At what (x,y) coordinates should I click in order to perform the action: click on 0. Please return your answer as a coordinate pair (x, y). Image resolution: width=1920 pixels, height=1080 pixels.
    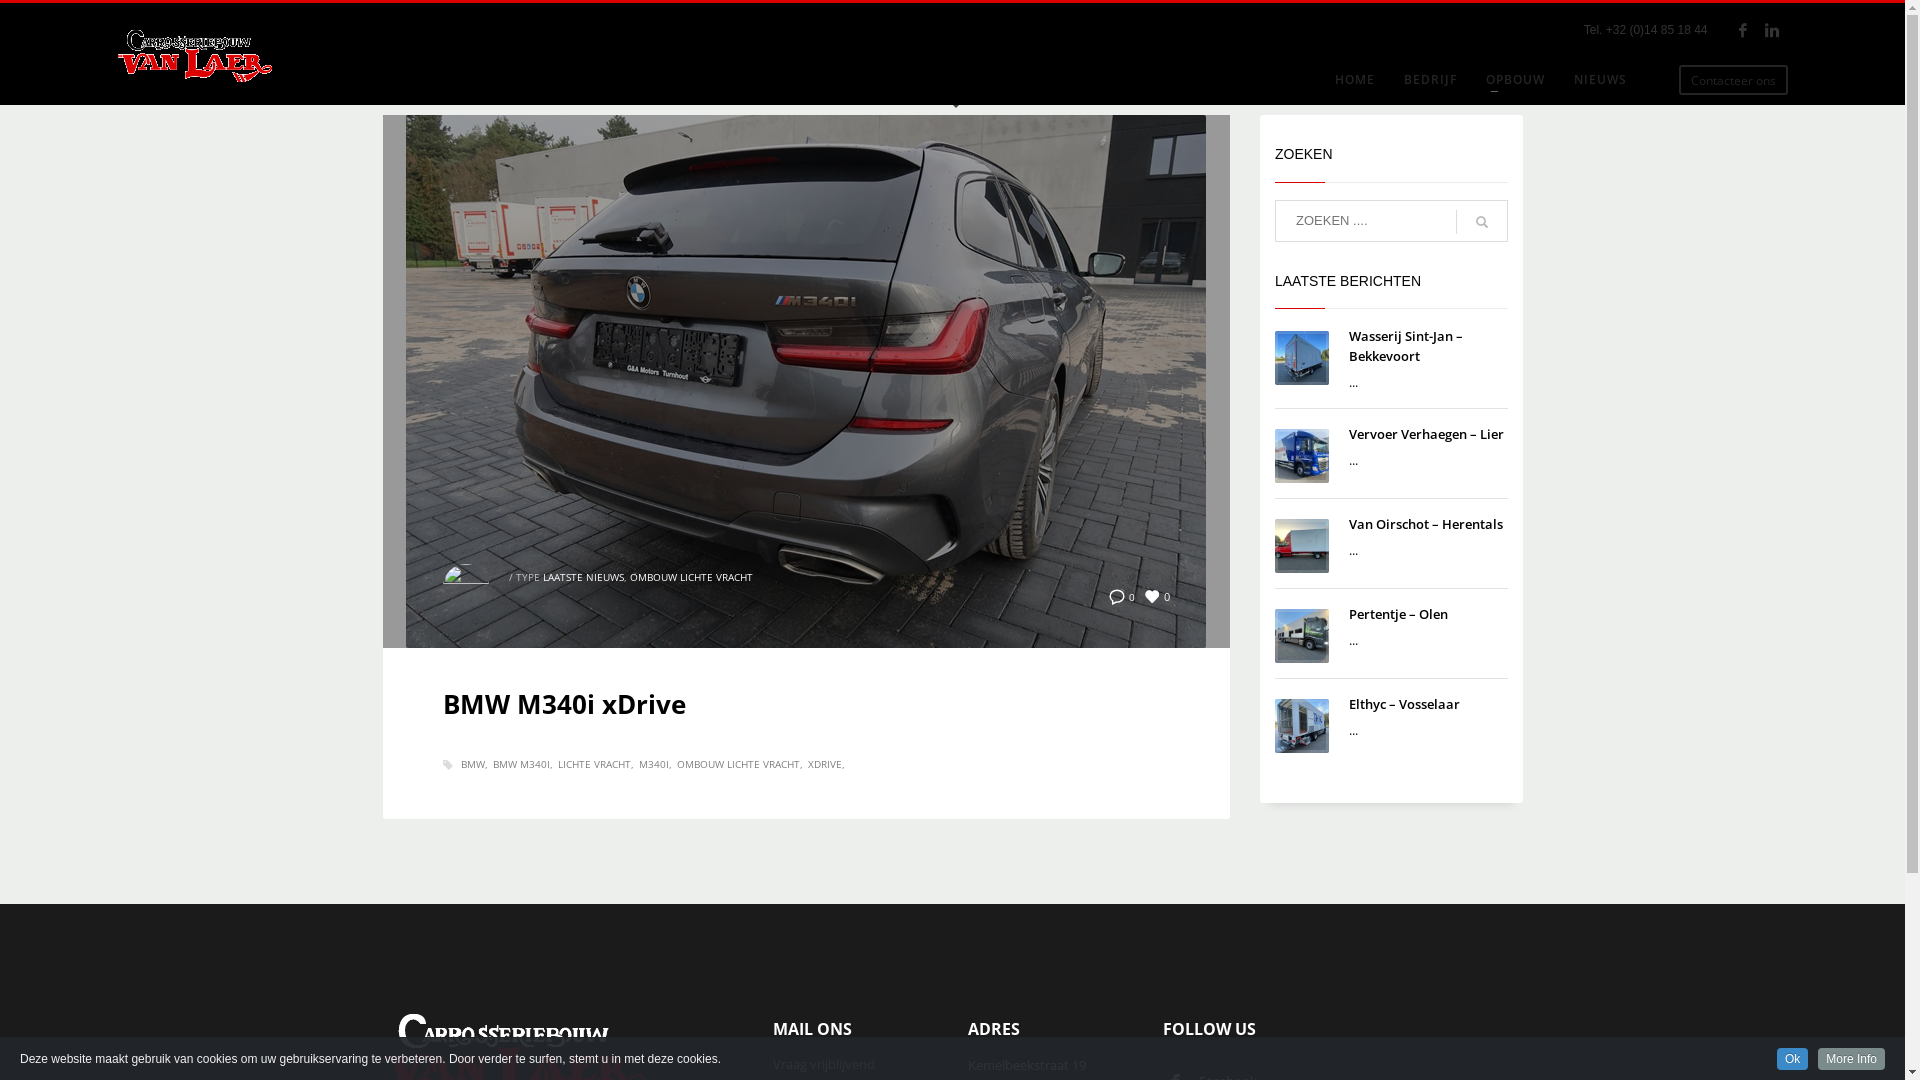
    Looking at the image, I should click on (1122, 596).